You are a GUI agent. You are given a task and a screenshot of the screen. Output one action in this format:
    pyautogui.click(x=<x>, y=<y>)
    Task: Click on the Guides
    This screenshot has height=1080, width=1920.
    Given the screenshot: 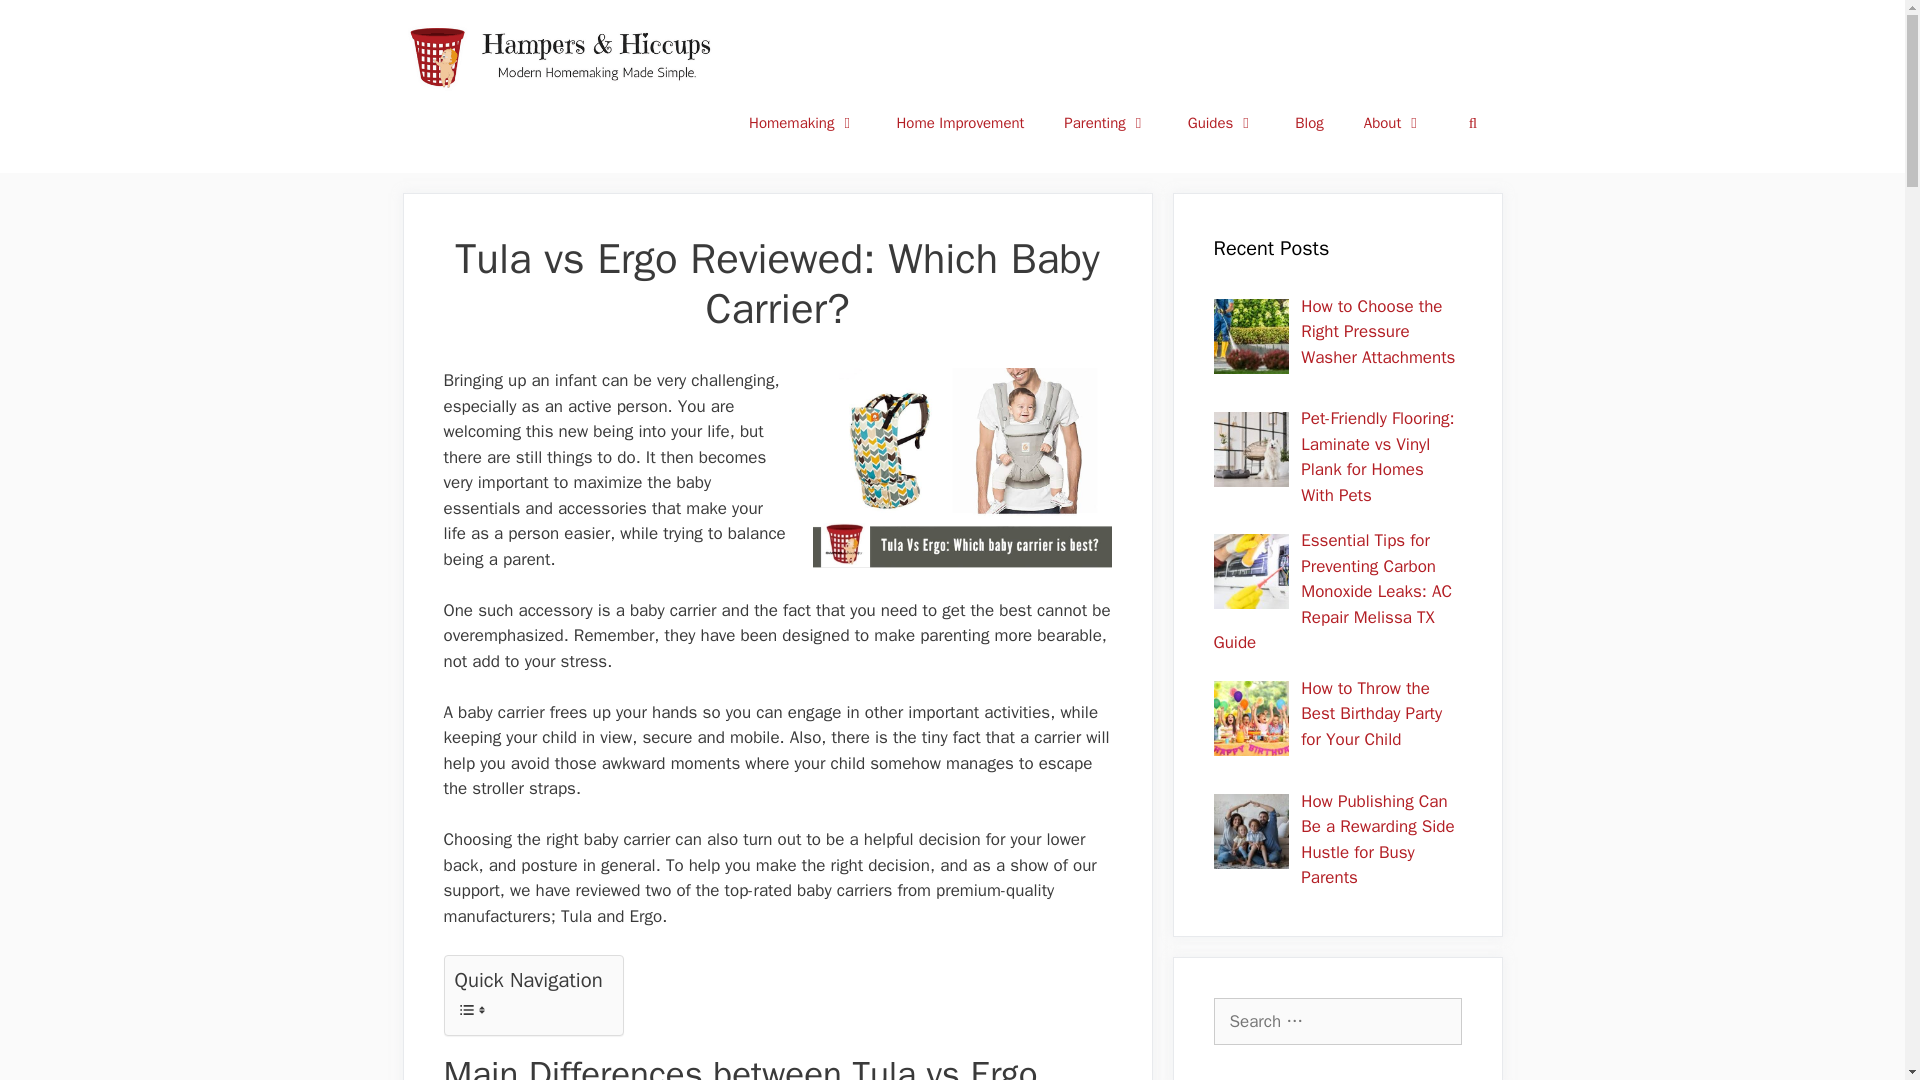 What is the action you would take?
    pyautogui.click(x=1222, y=122)
    